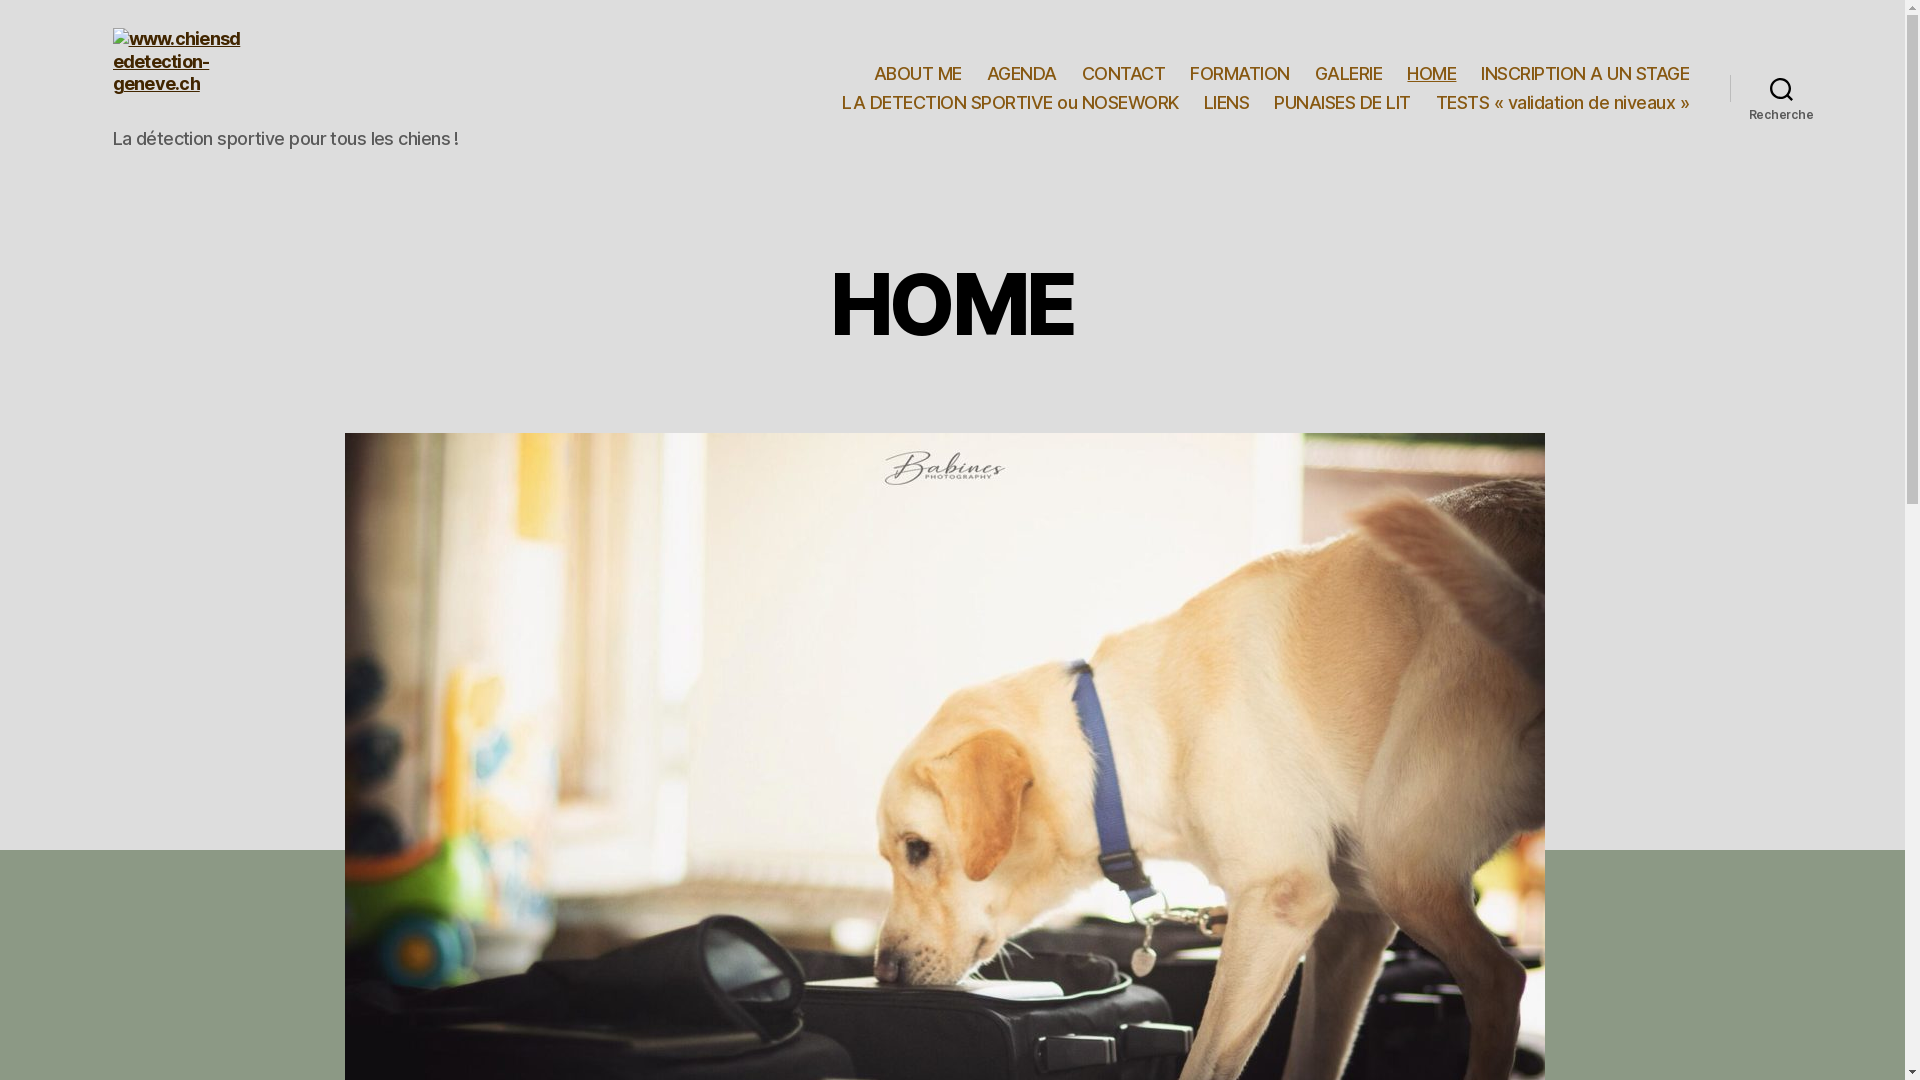 This screenshot has width=1920, height=1080. Describe the element at coordinates (1349, 74) in the screenshot. I see `GALERIE` at that location.